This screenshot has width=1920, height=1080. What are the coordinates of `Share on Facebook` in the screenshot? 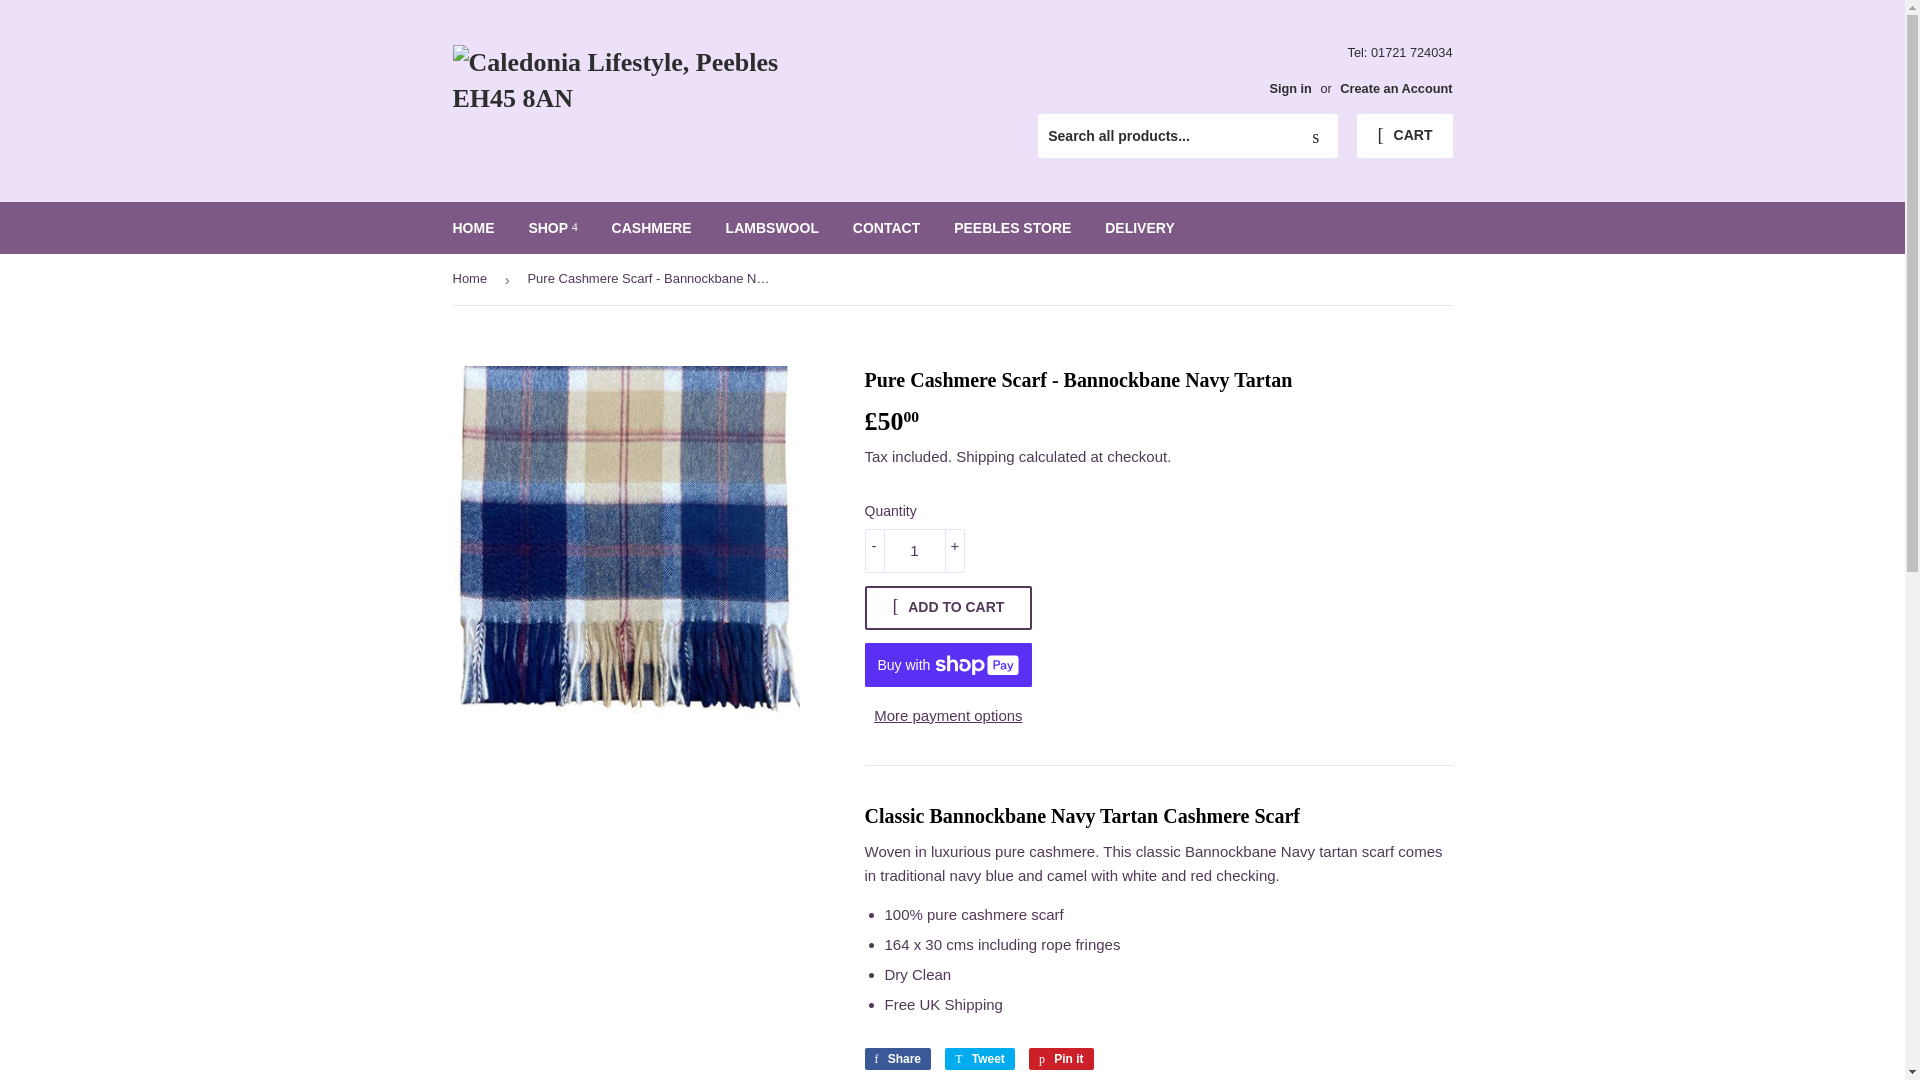 It's located at (898, 1058).